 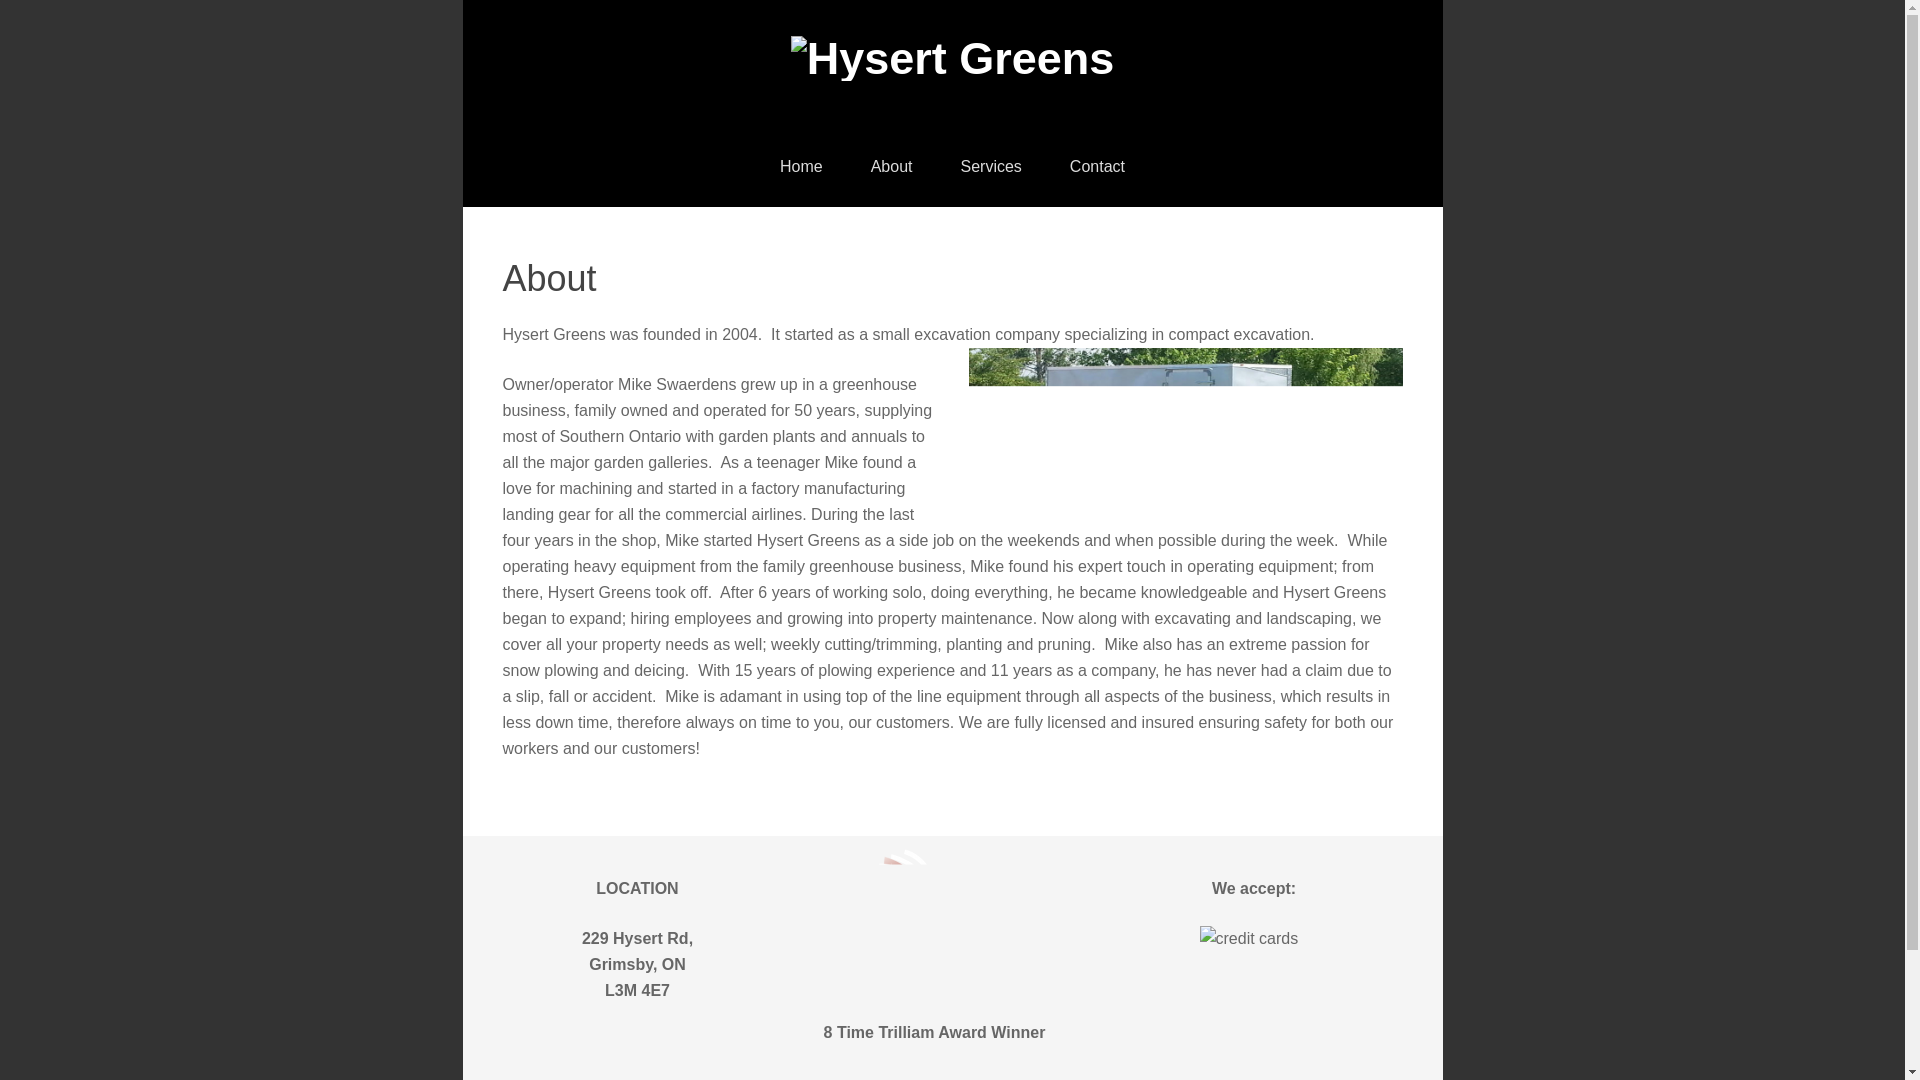 What do you see at coordinates (990, 167) in the screenshot?
I see `Services` at bounding box center [990, 167].